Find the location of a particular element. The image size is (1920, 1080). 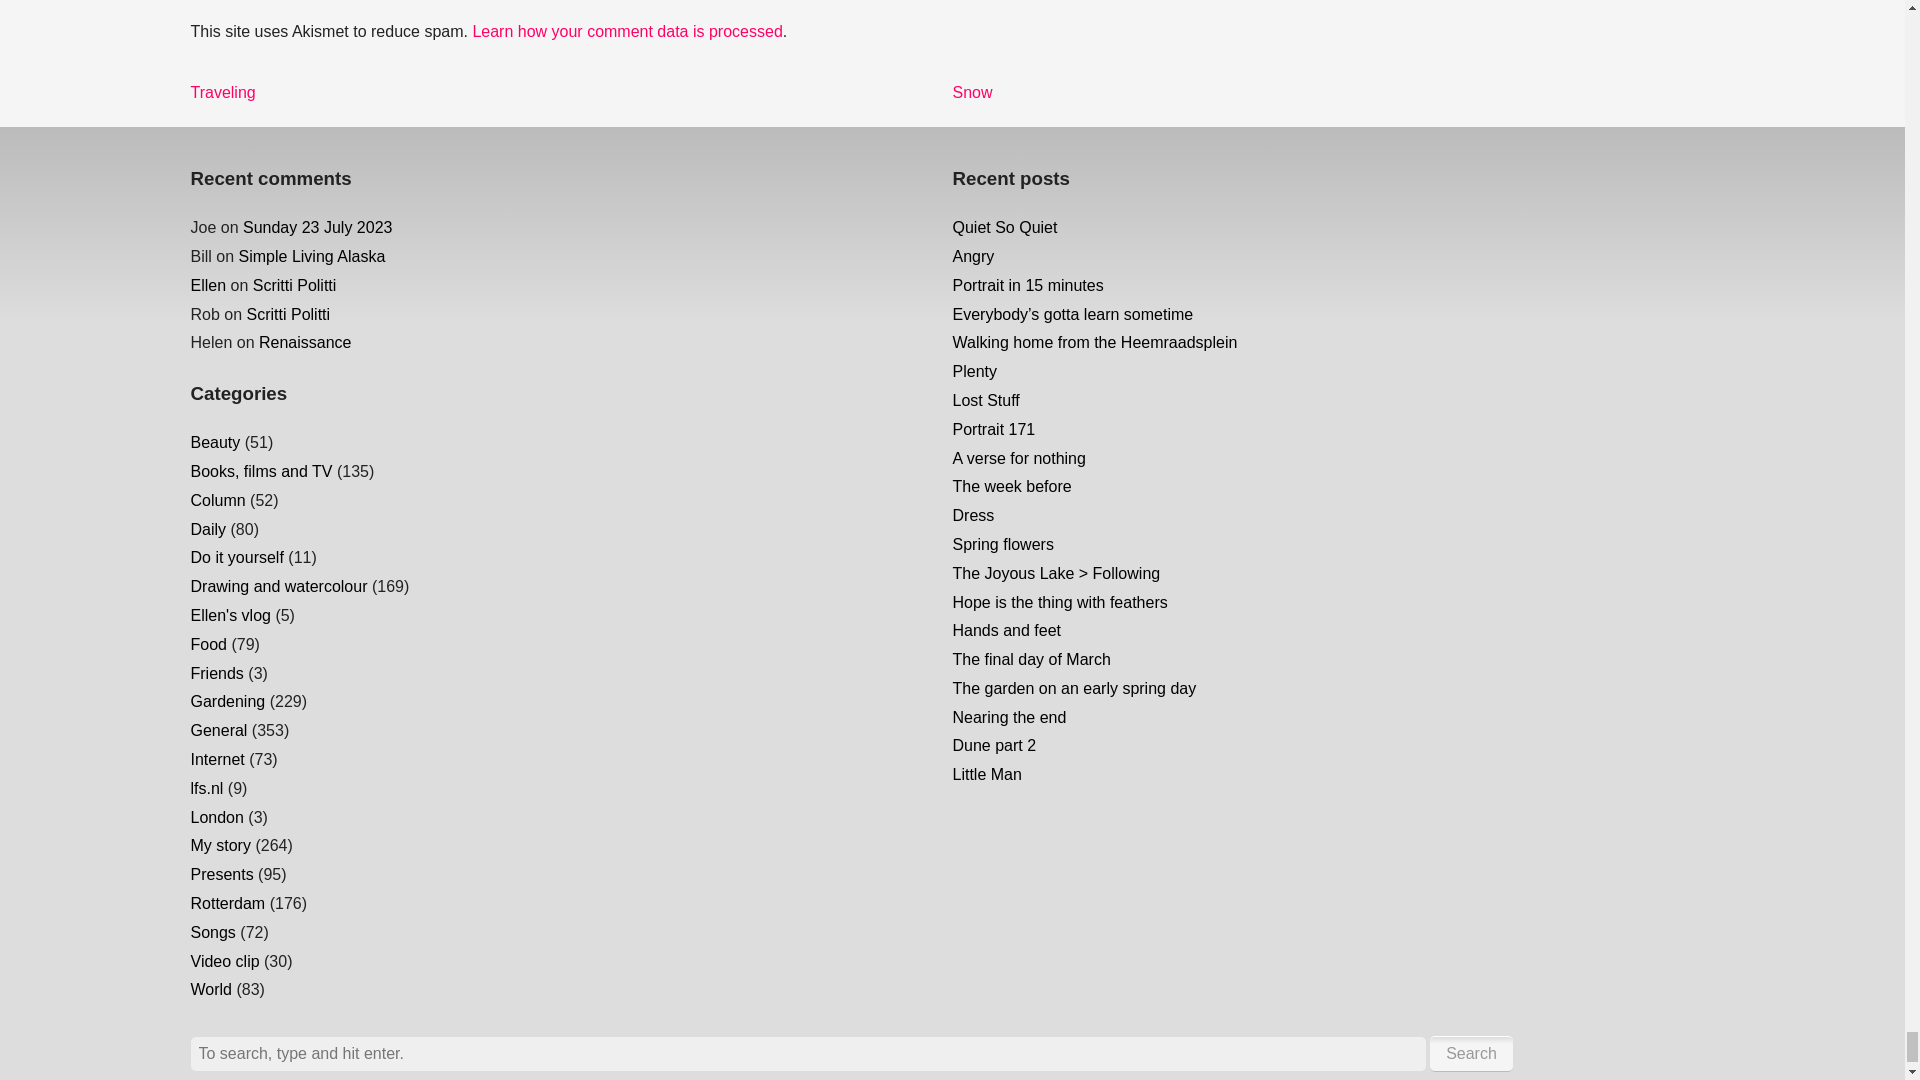

Scritti Politti is located at coordinates (312, 256).